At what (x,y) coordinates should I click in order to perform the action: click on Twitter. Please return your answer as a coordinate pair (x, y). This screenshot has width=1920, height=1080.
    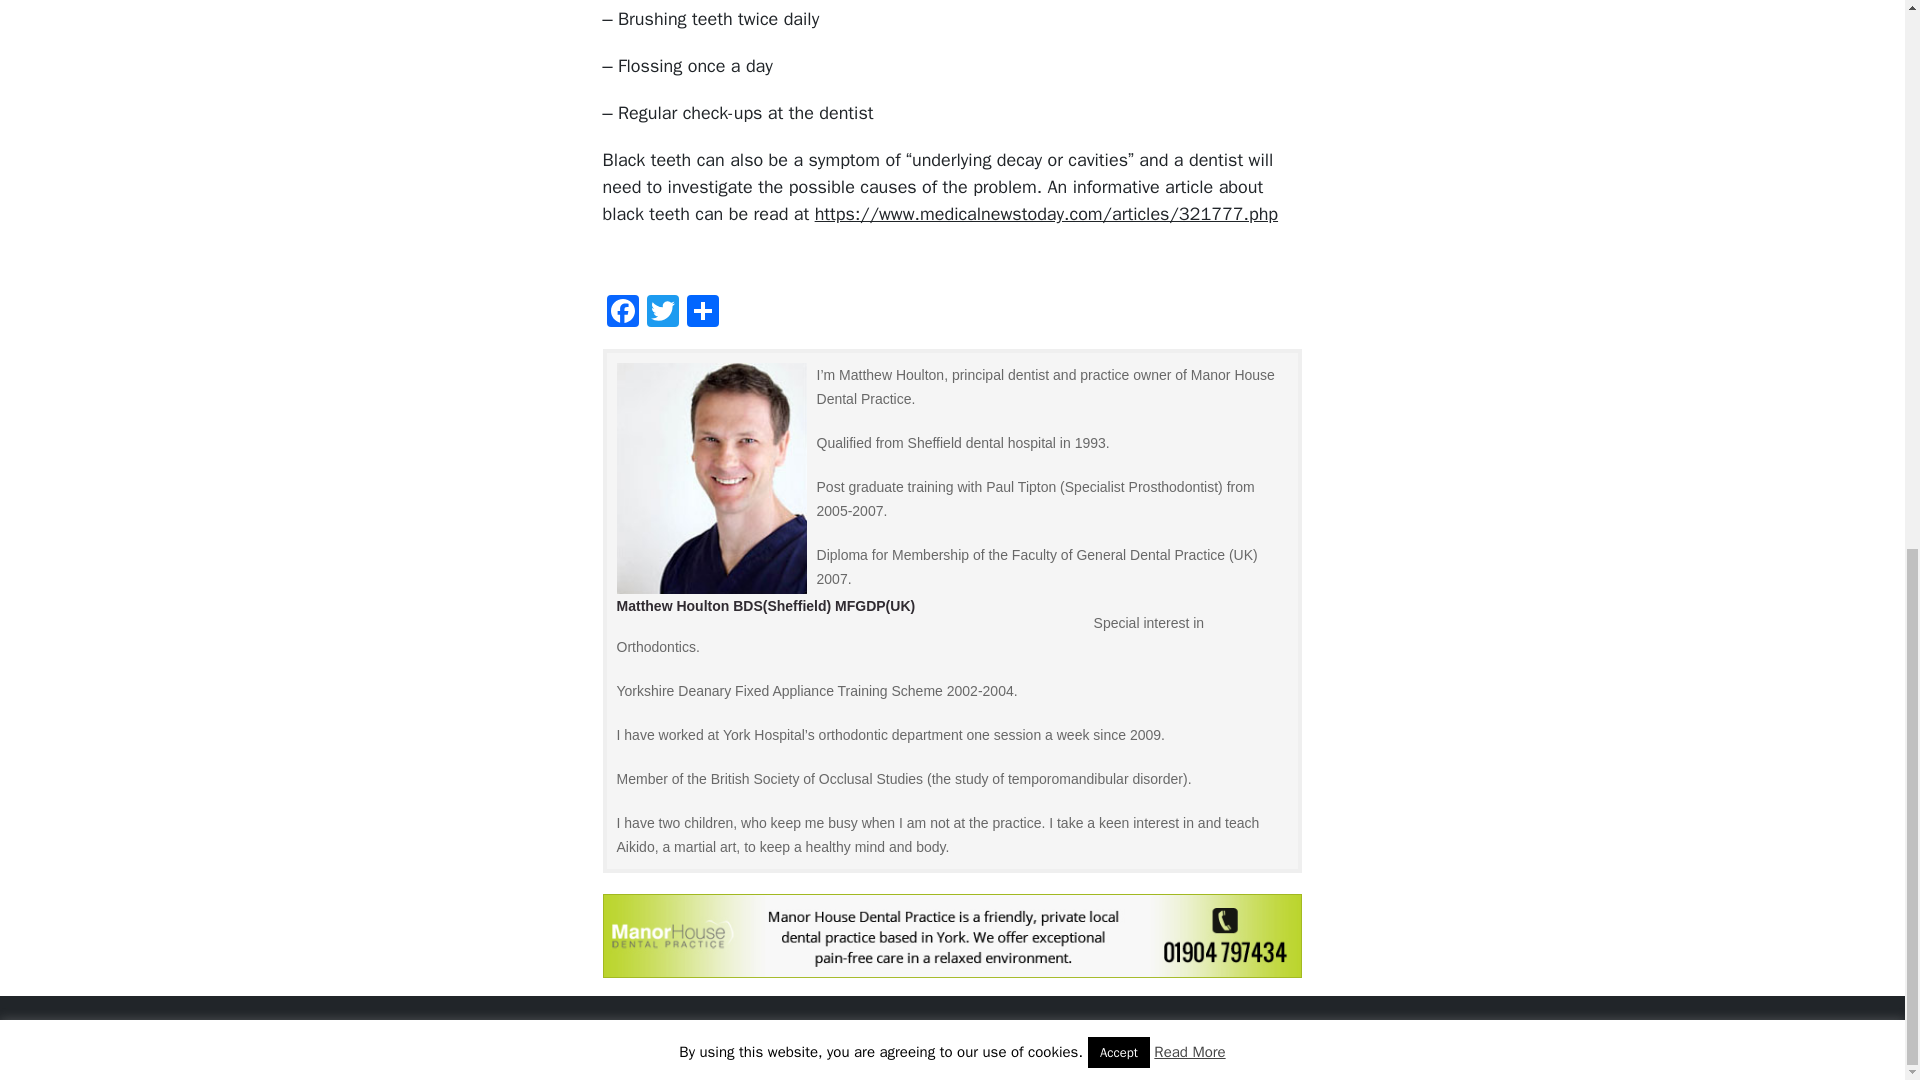
    Looking at the image, I should click on (663, 313).